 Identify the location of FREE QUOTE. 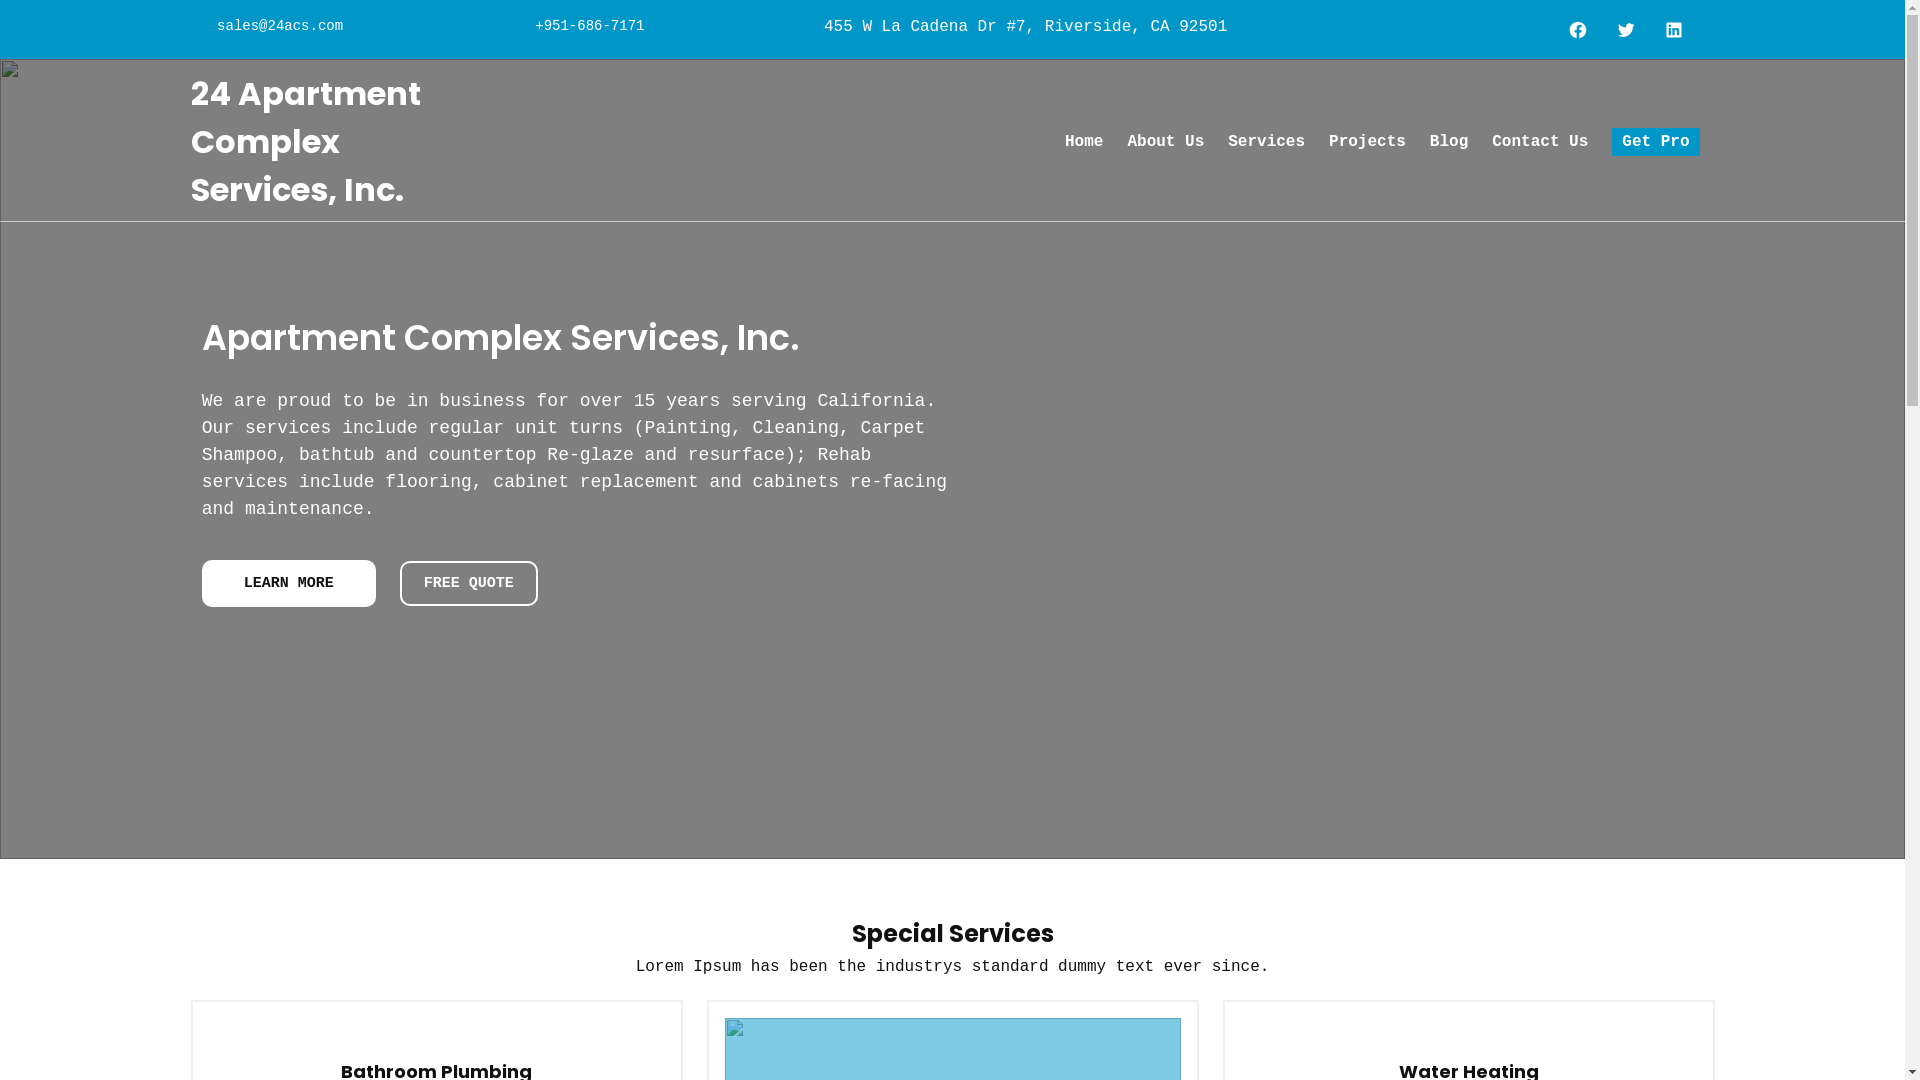
(469, 584).